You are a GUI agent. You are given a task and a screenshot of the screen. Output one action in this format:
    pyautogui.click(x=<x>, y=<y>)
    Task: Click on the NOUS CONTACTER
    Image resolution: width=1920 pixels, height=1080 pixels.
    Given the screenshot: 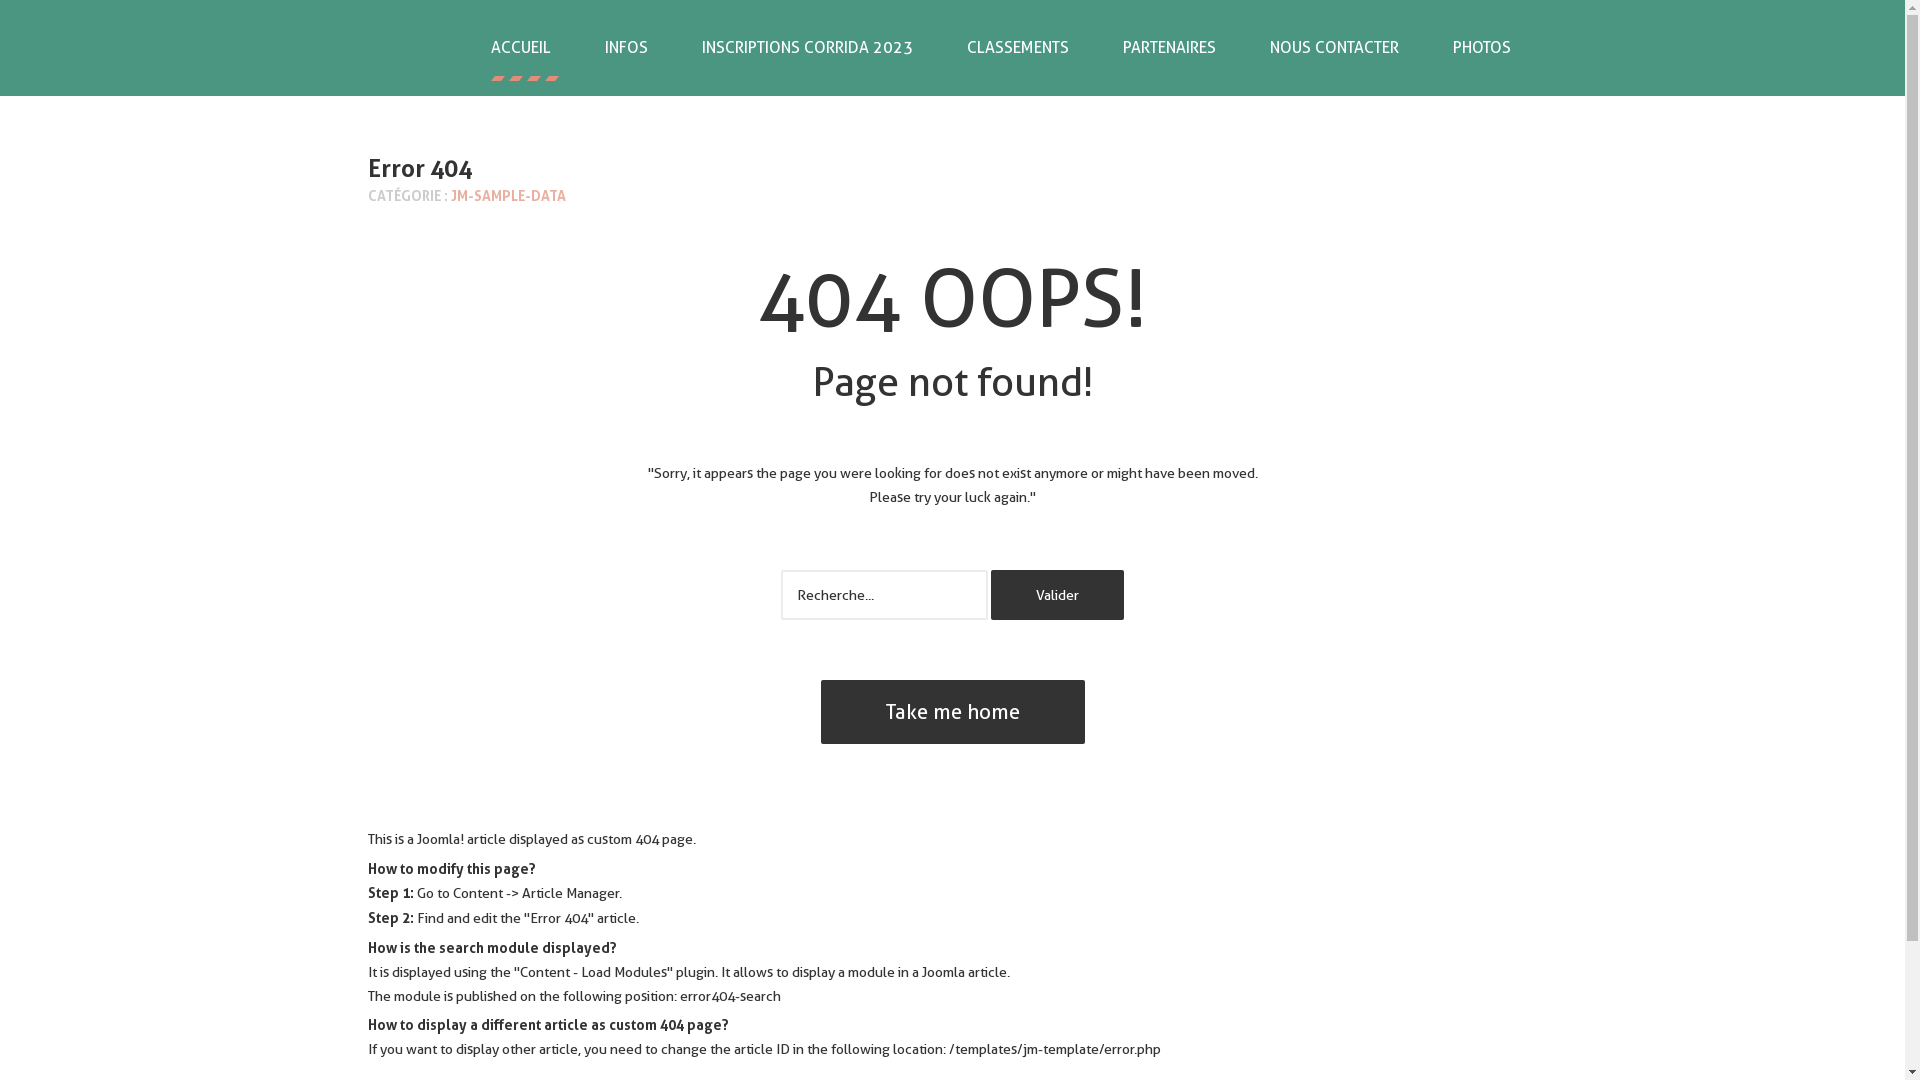 What is the action you would take?
    pyautogui.click(x=1334, y=48)
    